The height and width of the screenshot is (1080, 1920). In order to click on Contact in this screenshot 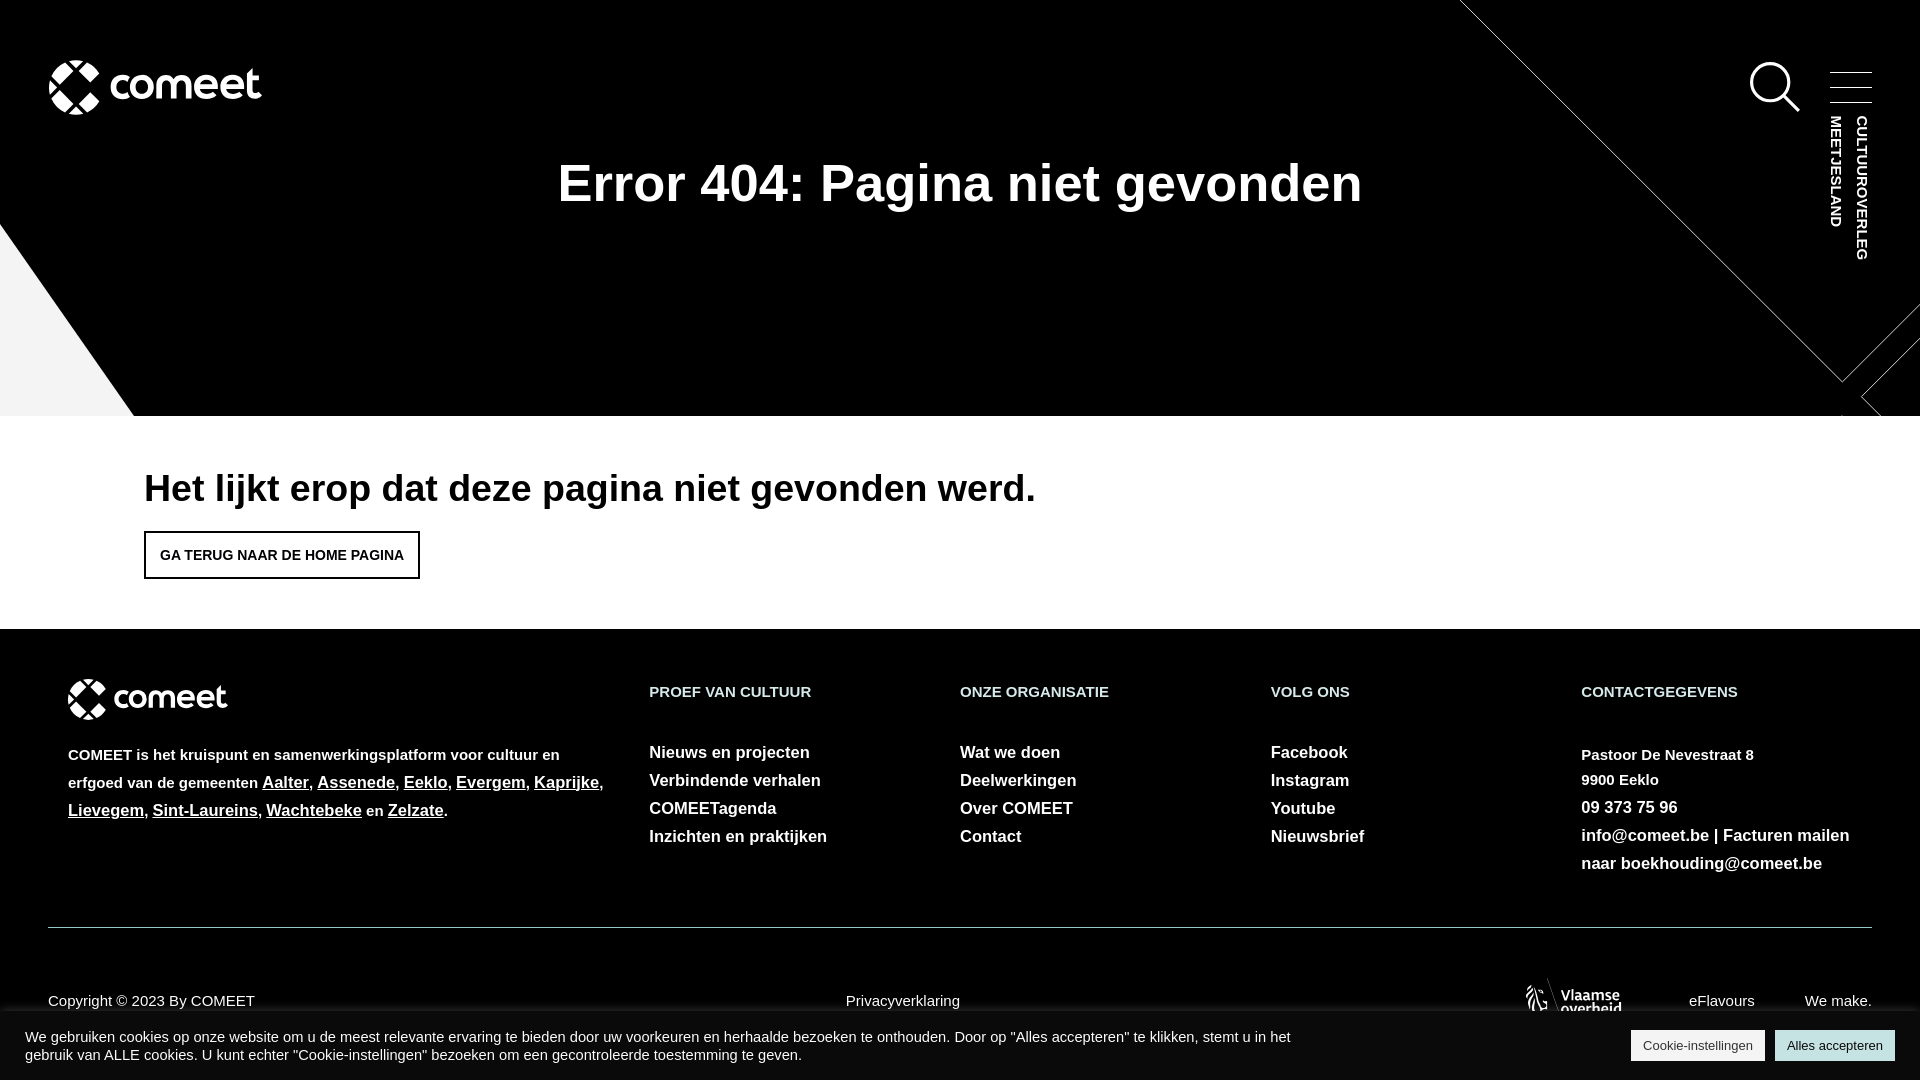, I will do `click(1096, 836)`.